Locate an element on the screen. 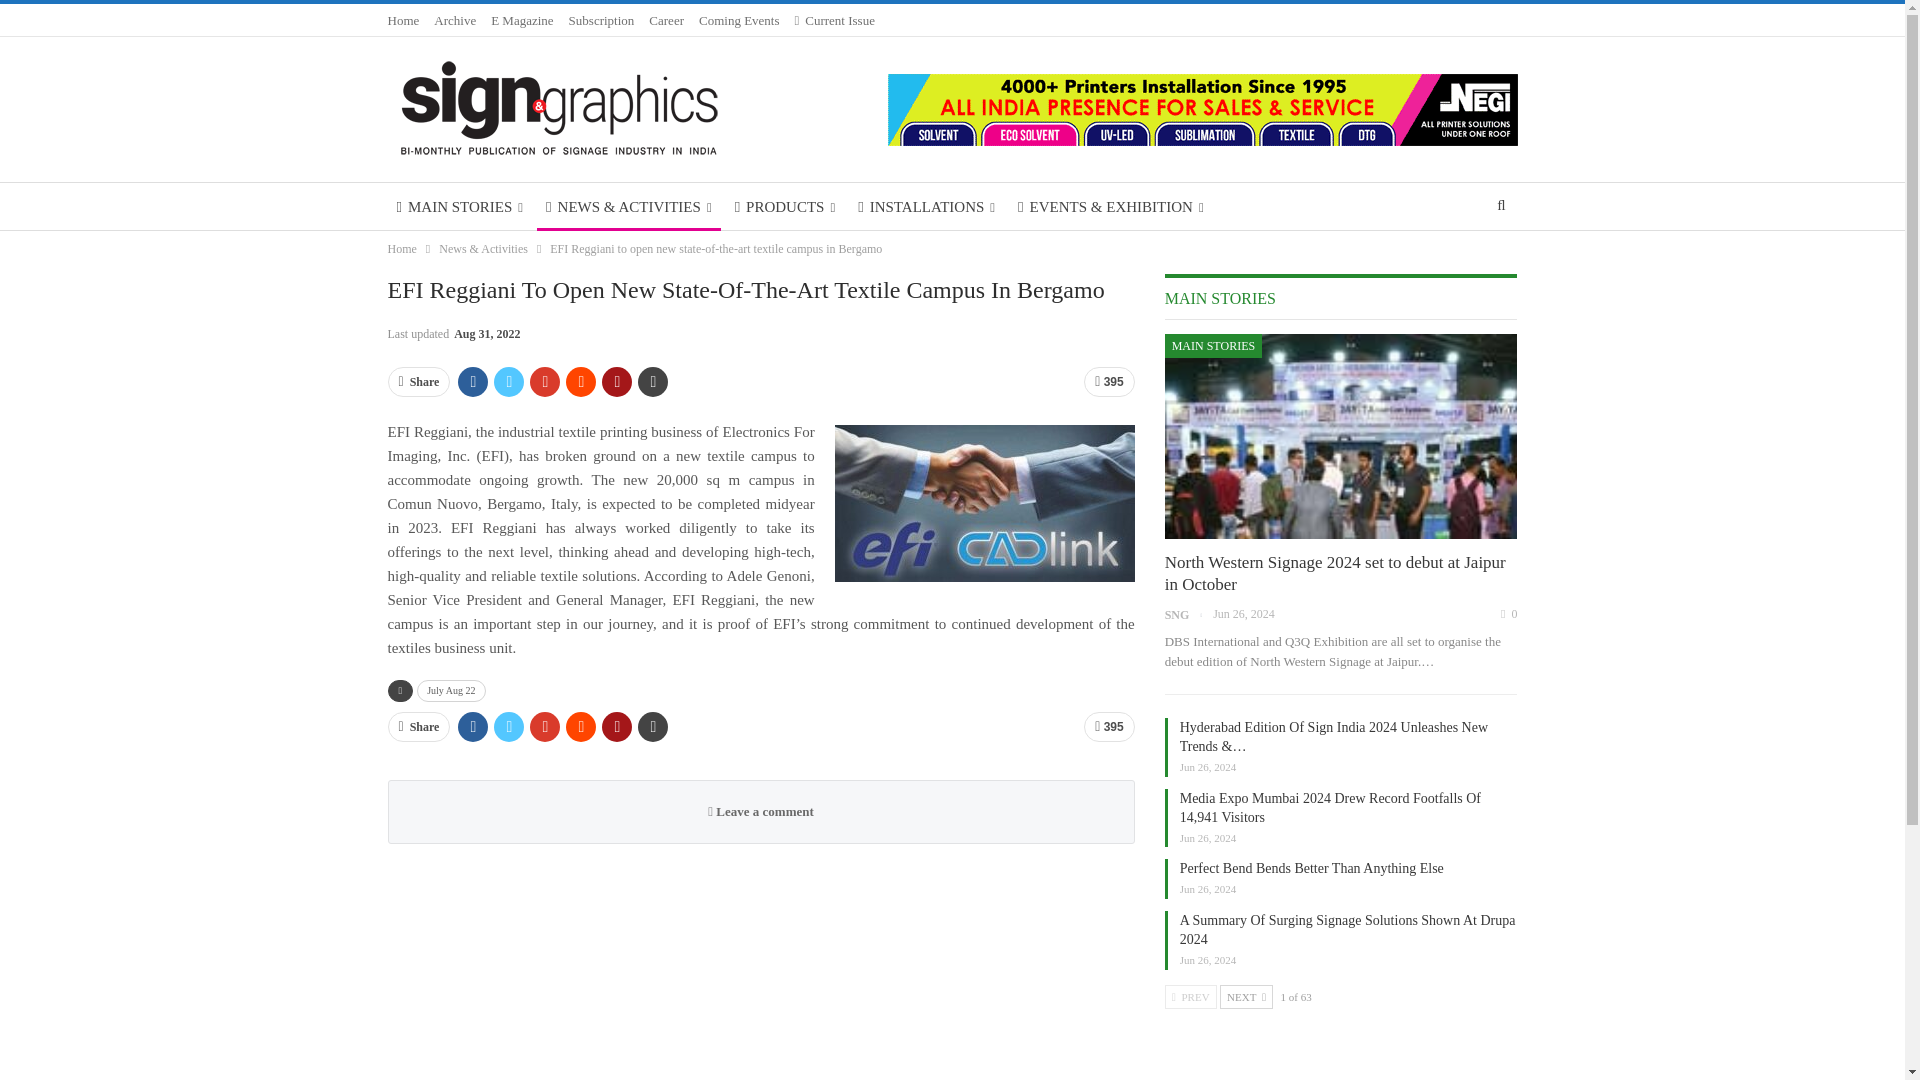  Career is located at coordinates (666, 20).